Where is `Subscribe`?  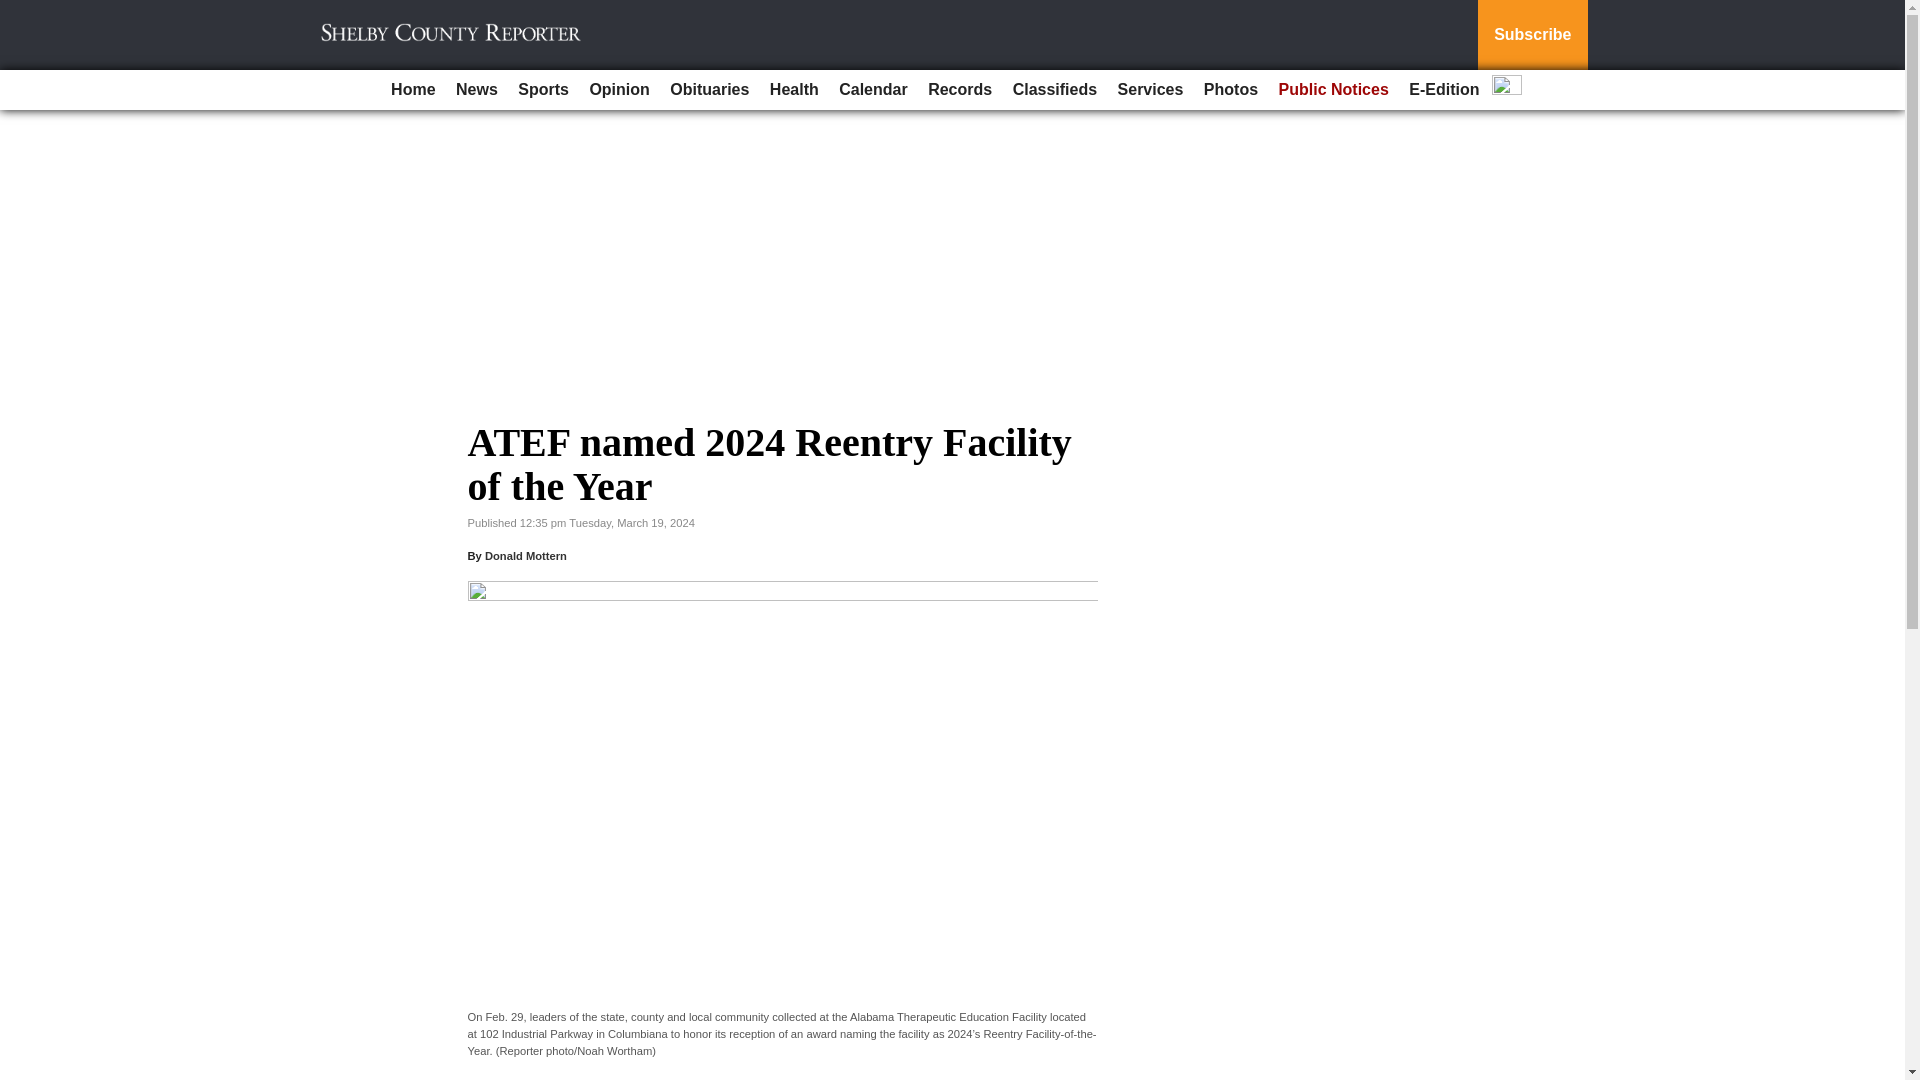 Subscribe is located at coordinates (1532, 35).